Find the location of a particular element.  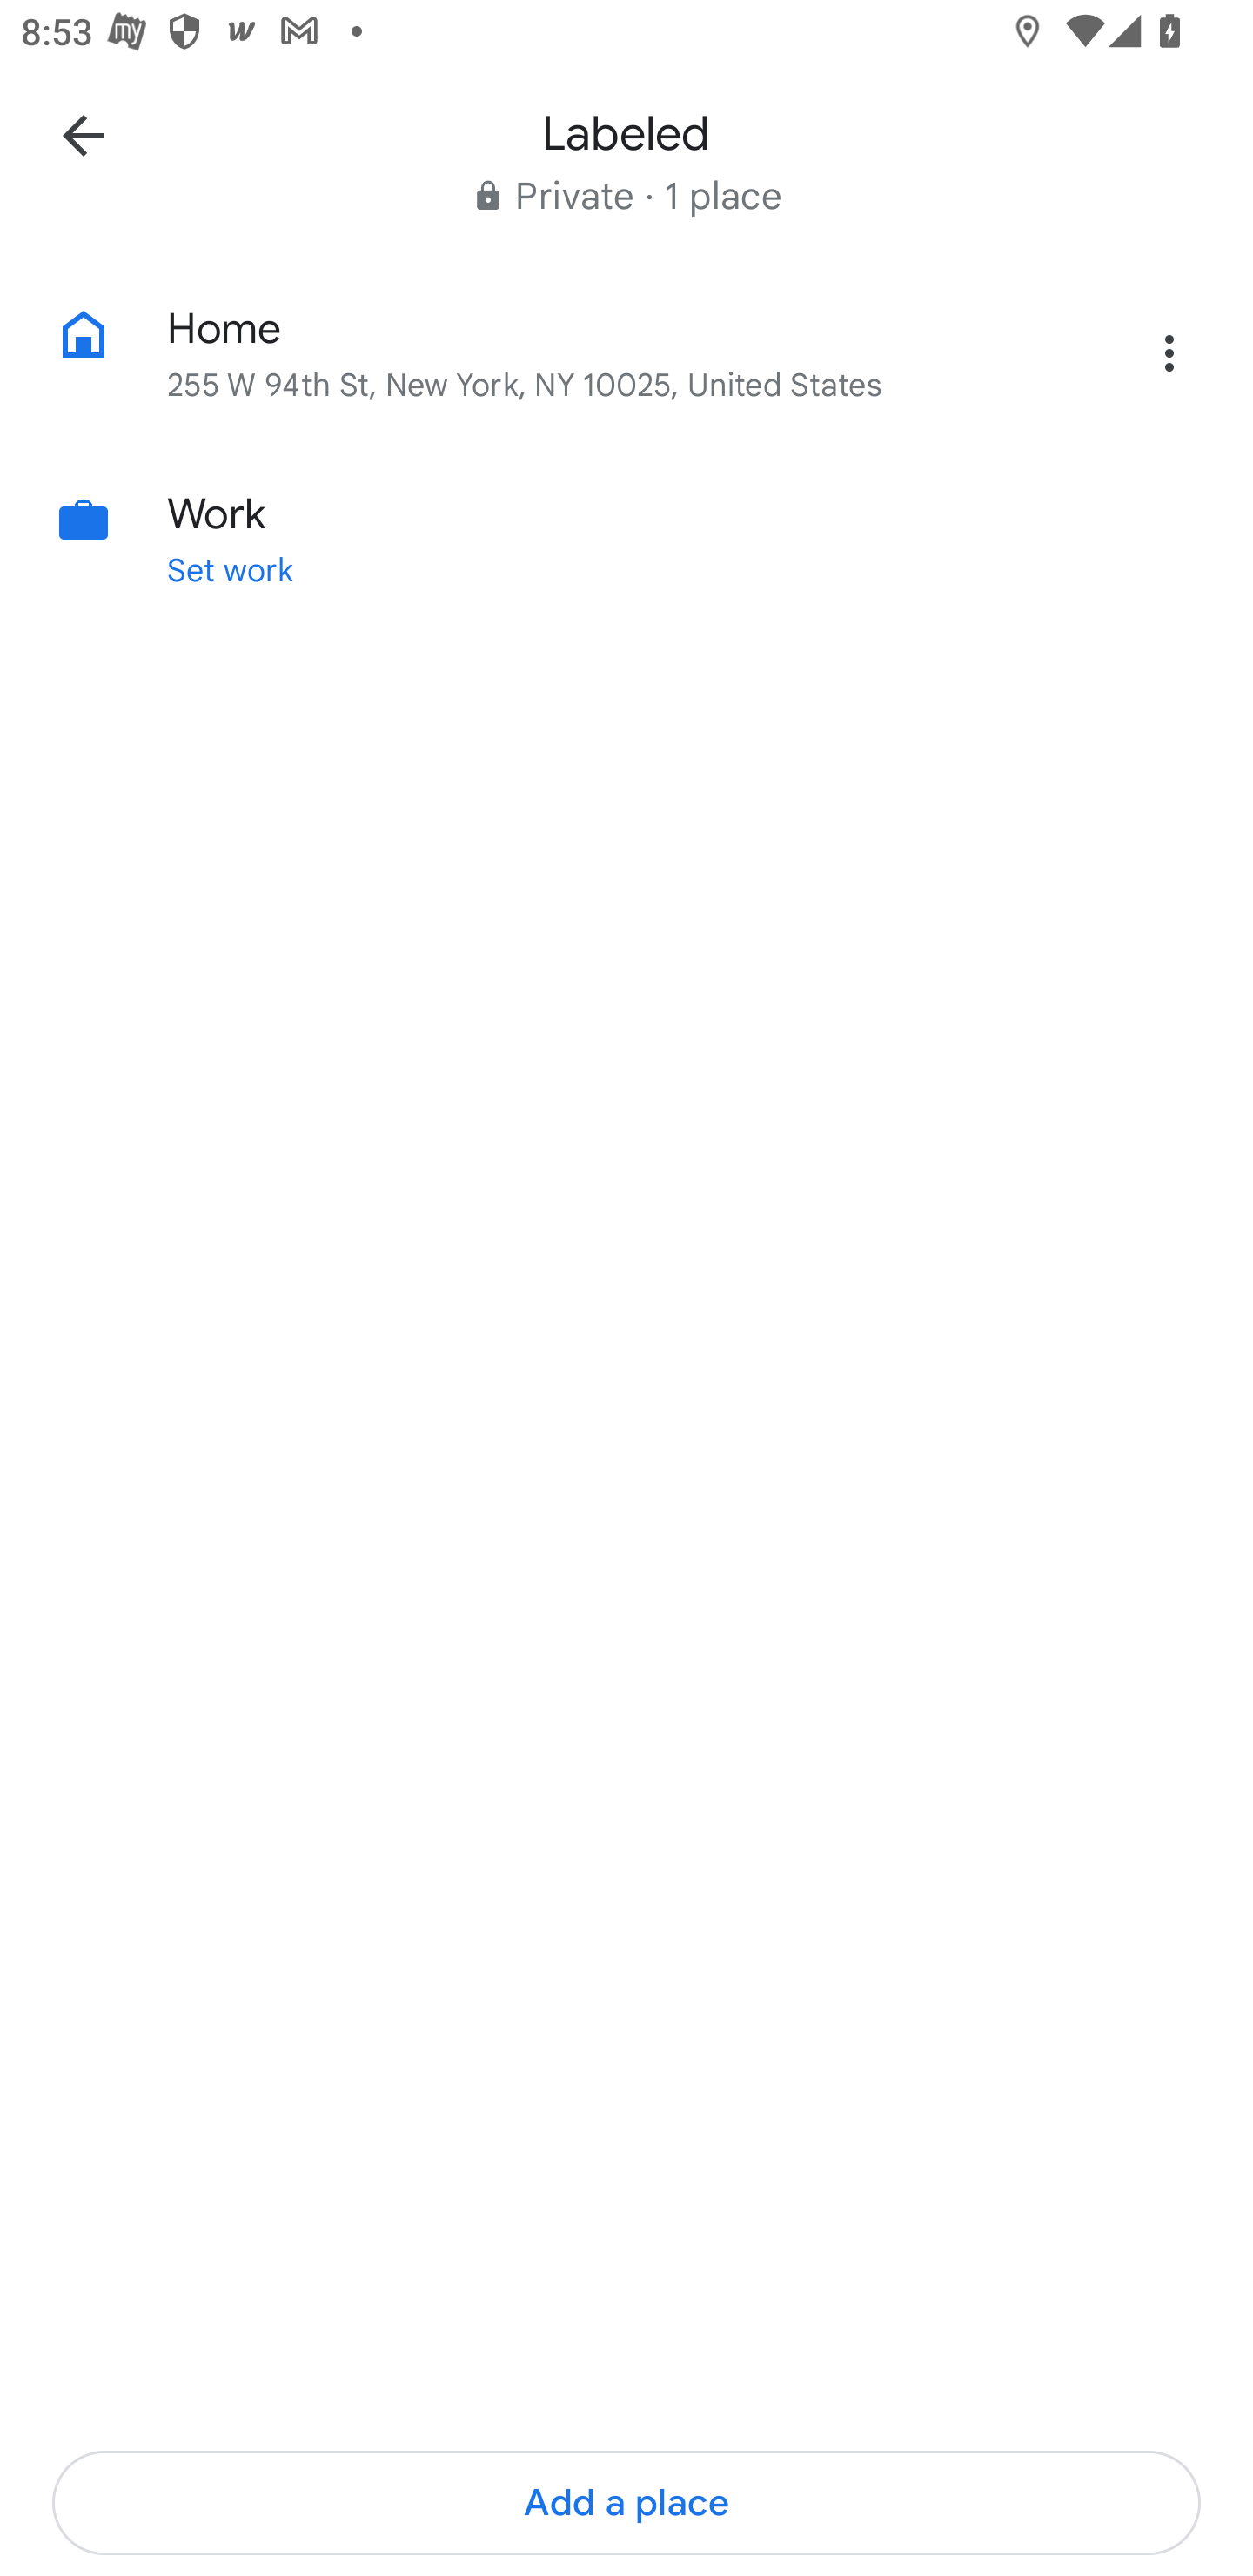

Work Set work is located at coordinates (626, 538).